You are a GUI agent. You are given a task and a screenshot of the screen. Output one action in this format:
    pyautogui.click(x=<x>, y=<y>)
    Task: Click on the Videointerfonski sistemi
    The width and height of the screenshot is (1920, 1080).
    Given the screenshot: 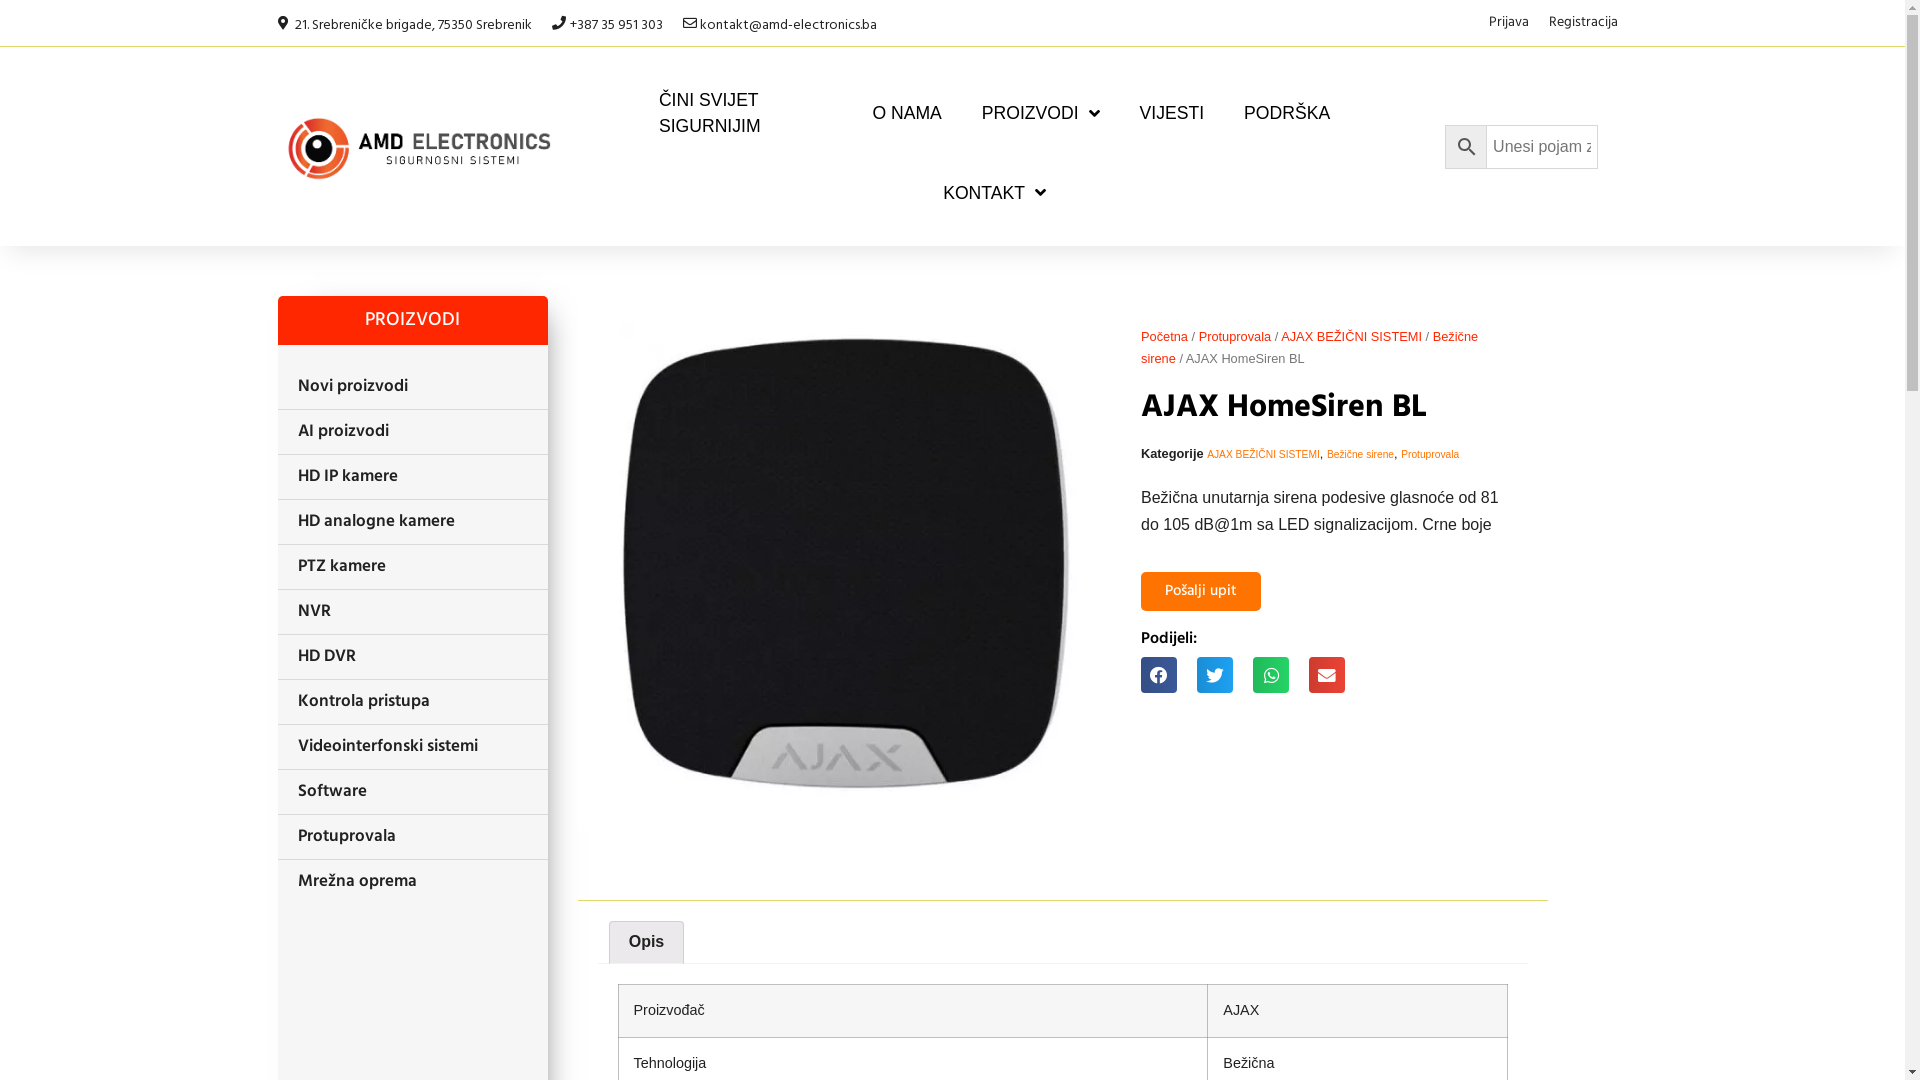 What is the action you would take?
    pyautogui.click(x=413, y=747)
    